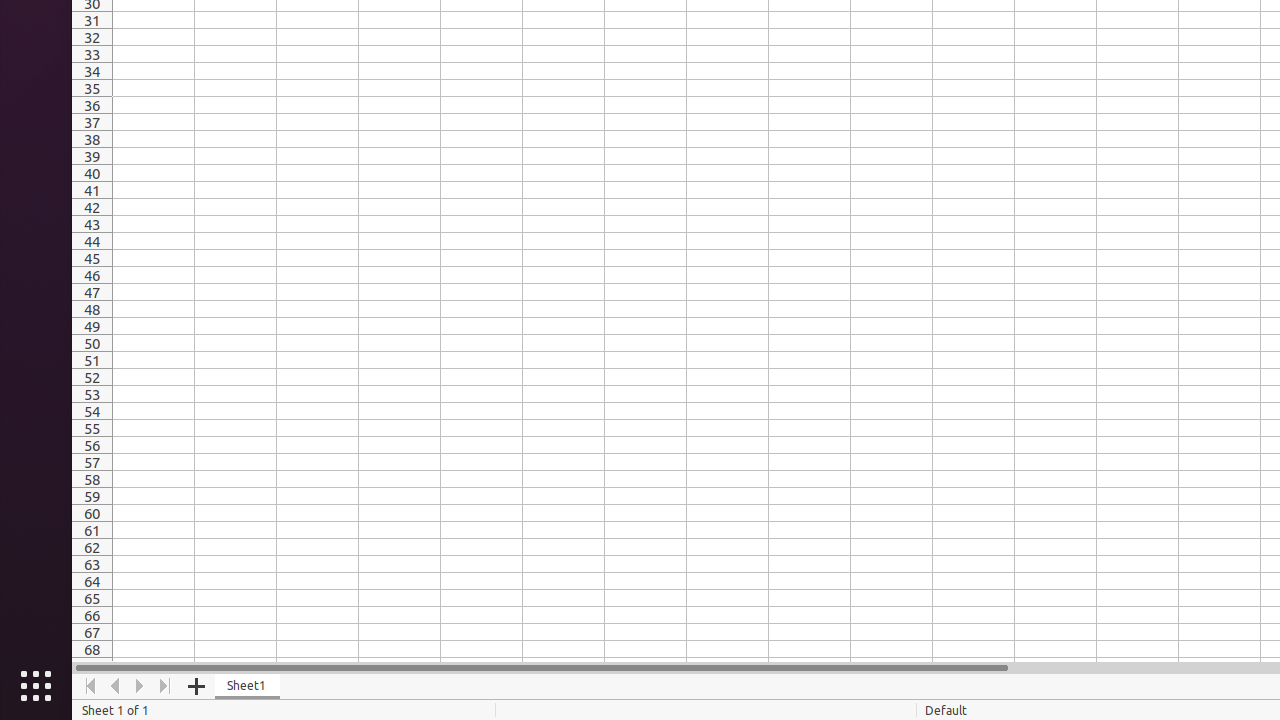 This screenshot has height=720, width=1280. What do you see at coordinates (90, 686) in the screenshot?
I see `Move To Home` at bounding box center [90, 686].